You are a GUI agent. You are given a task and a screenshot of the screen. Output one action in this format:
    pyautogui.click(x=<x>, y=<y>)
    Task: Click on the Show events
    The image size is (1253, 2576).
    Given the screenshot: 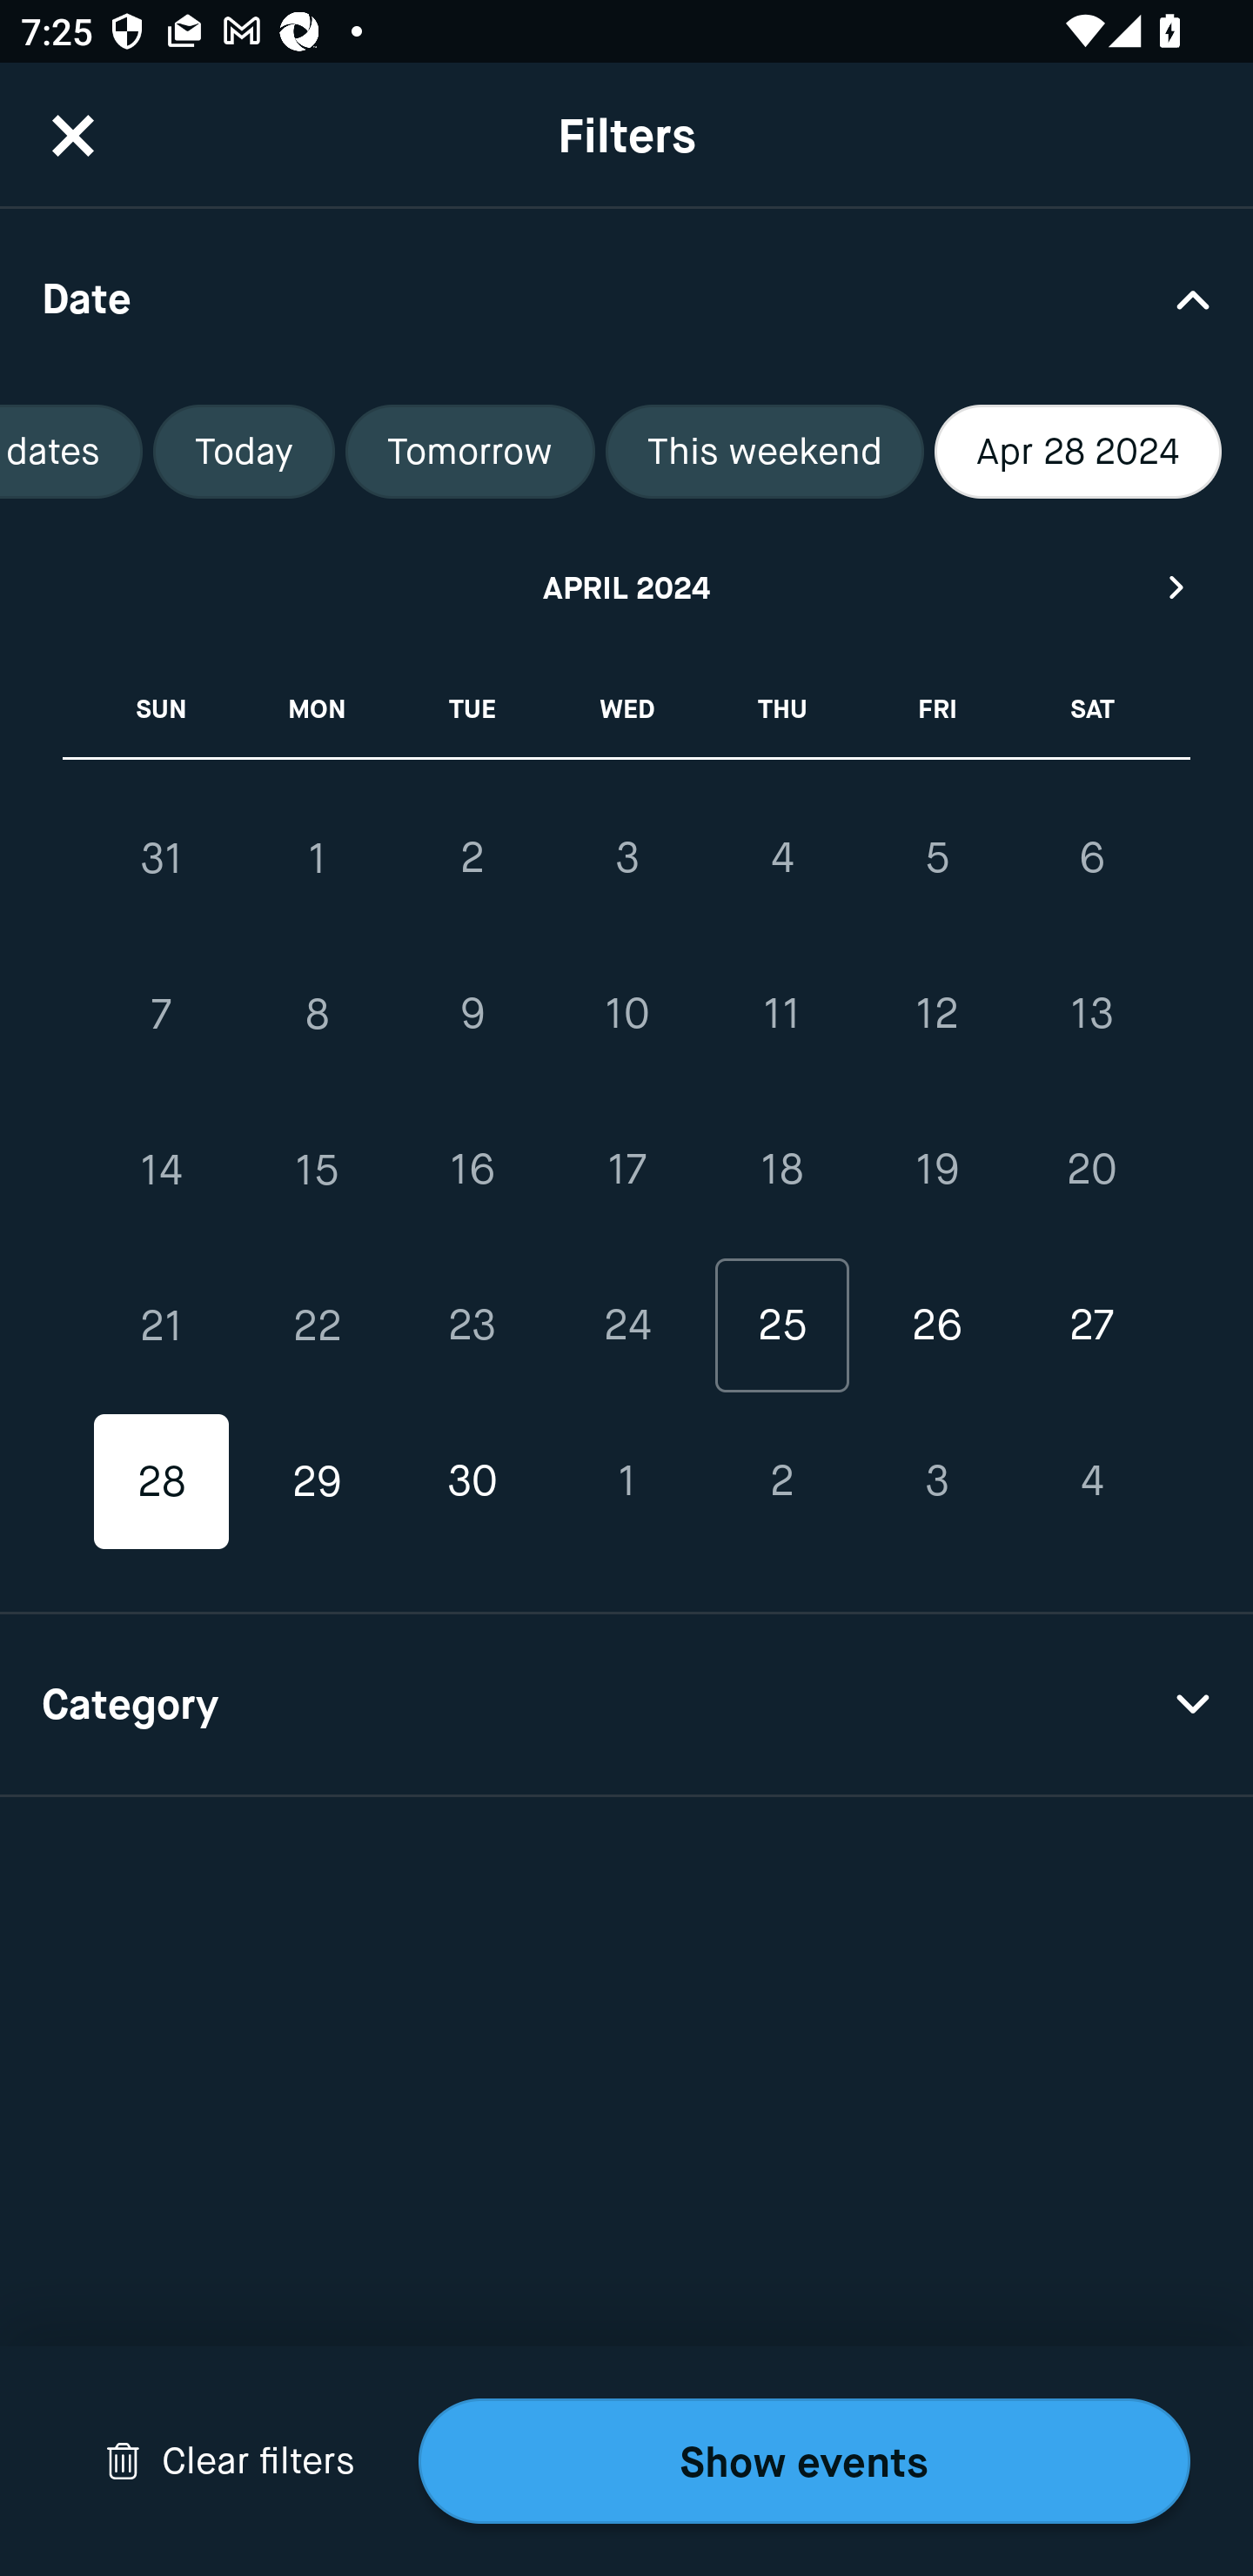 What is the action you would take?
    pyautogui.click(x=804, y=2461)
    